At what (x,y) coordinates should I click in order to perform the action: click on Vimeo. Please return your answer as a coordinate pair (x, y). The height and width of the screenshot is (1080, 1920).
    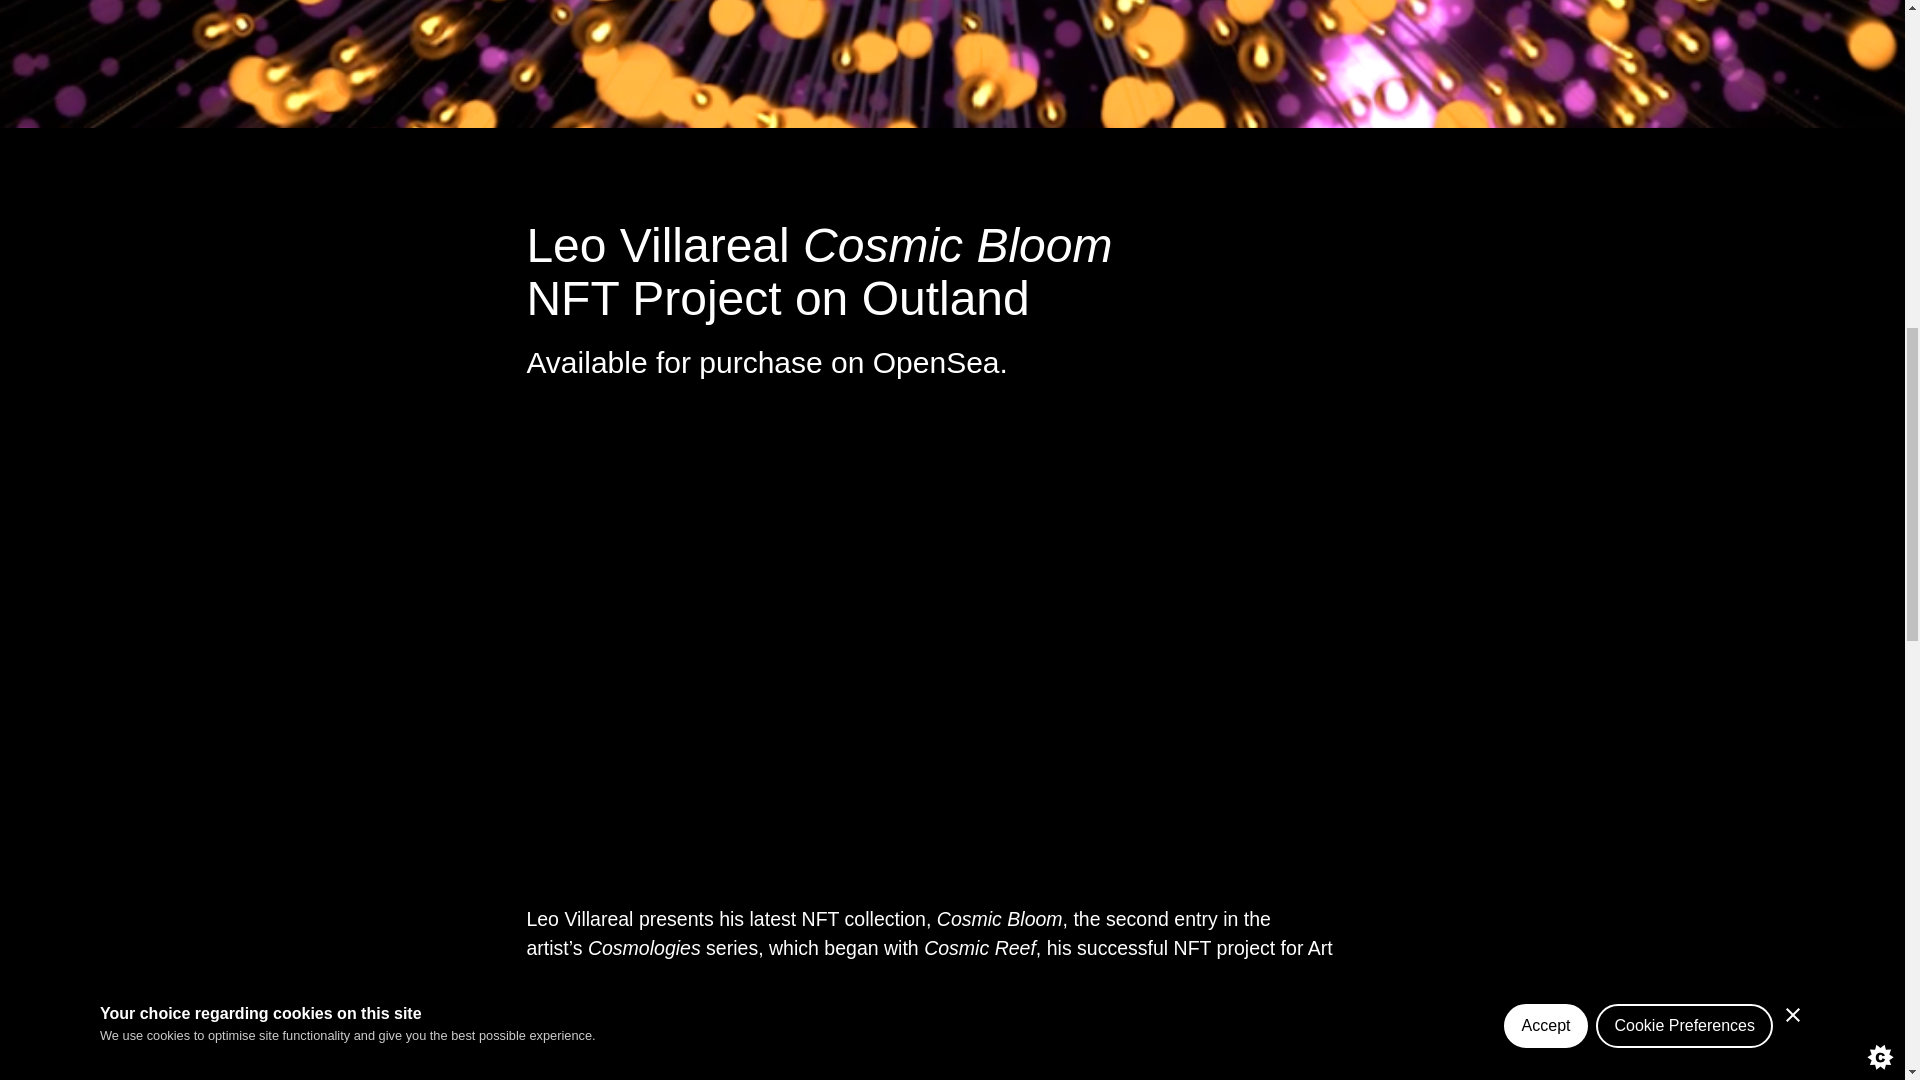
    Looking at the image, I should click on (840, 416).